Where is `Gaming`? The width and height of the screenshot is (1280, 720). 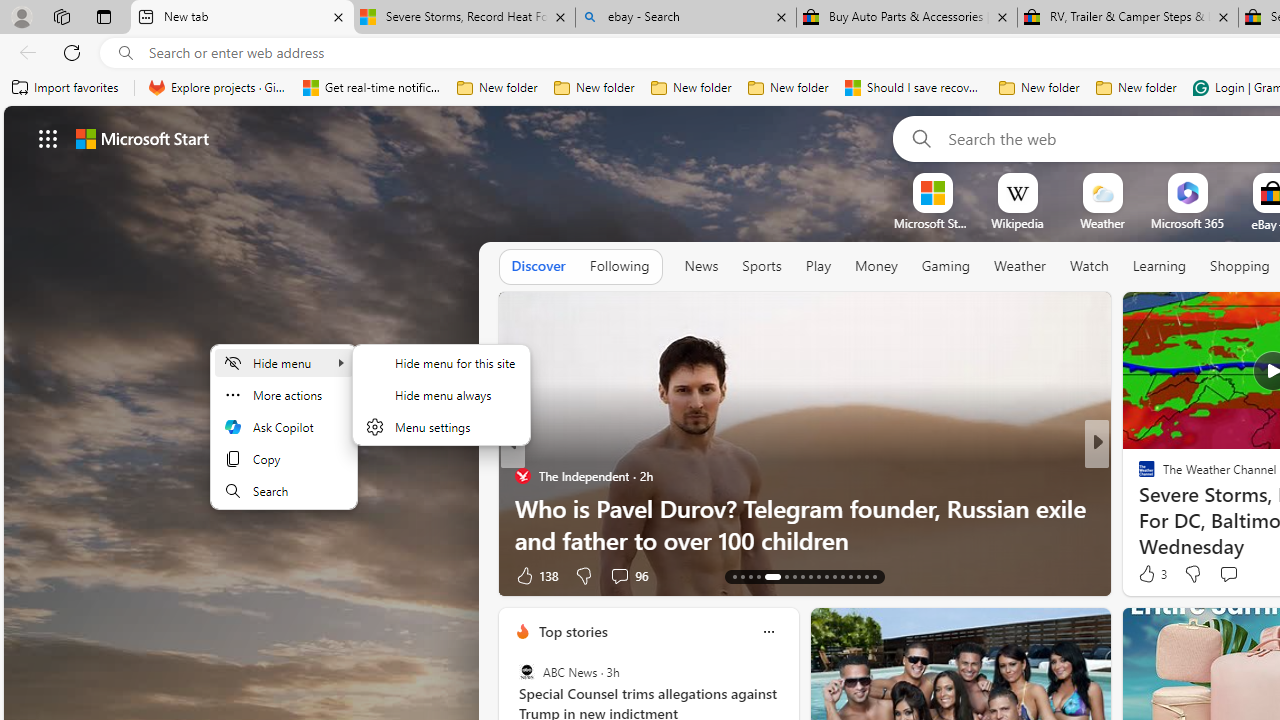
Gaming is located at coordinates (946, 266).